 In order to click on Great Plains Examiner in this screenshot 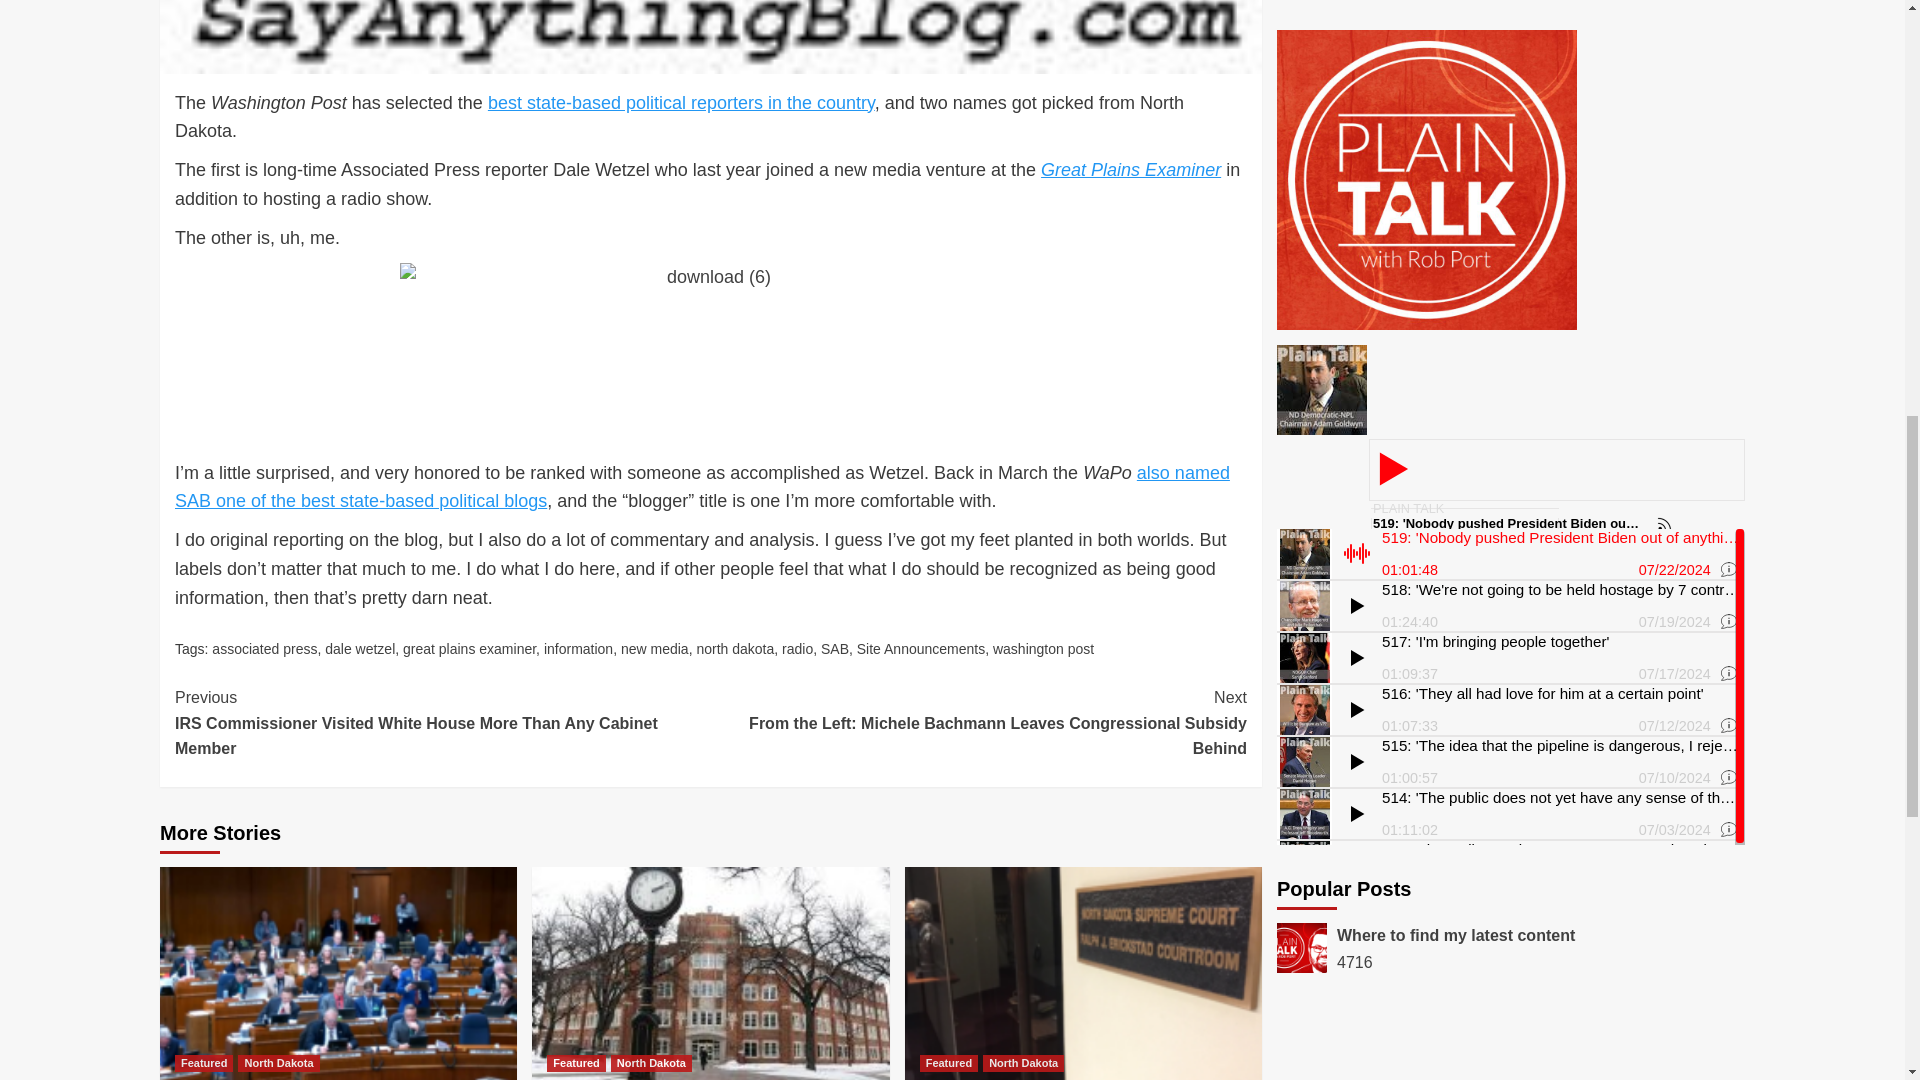, I will do `click(1130, 170)`.